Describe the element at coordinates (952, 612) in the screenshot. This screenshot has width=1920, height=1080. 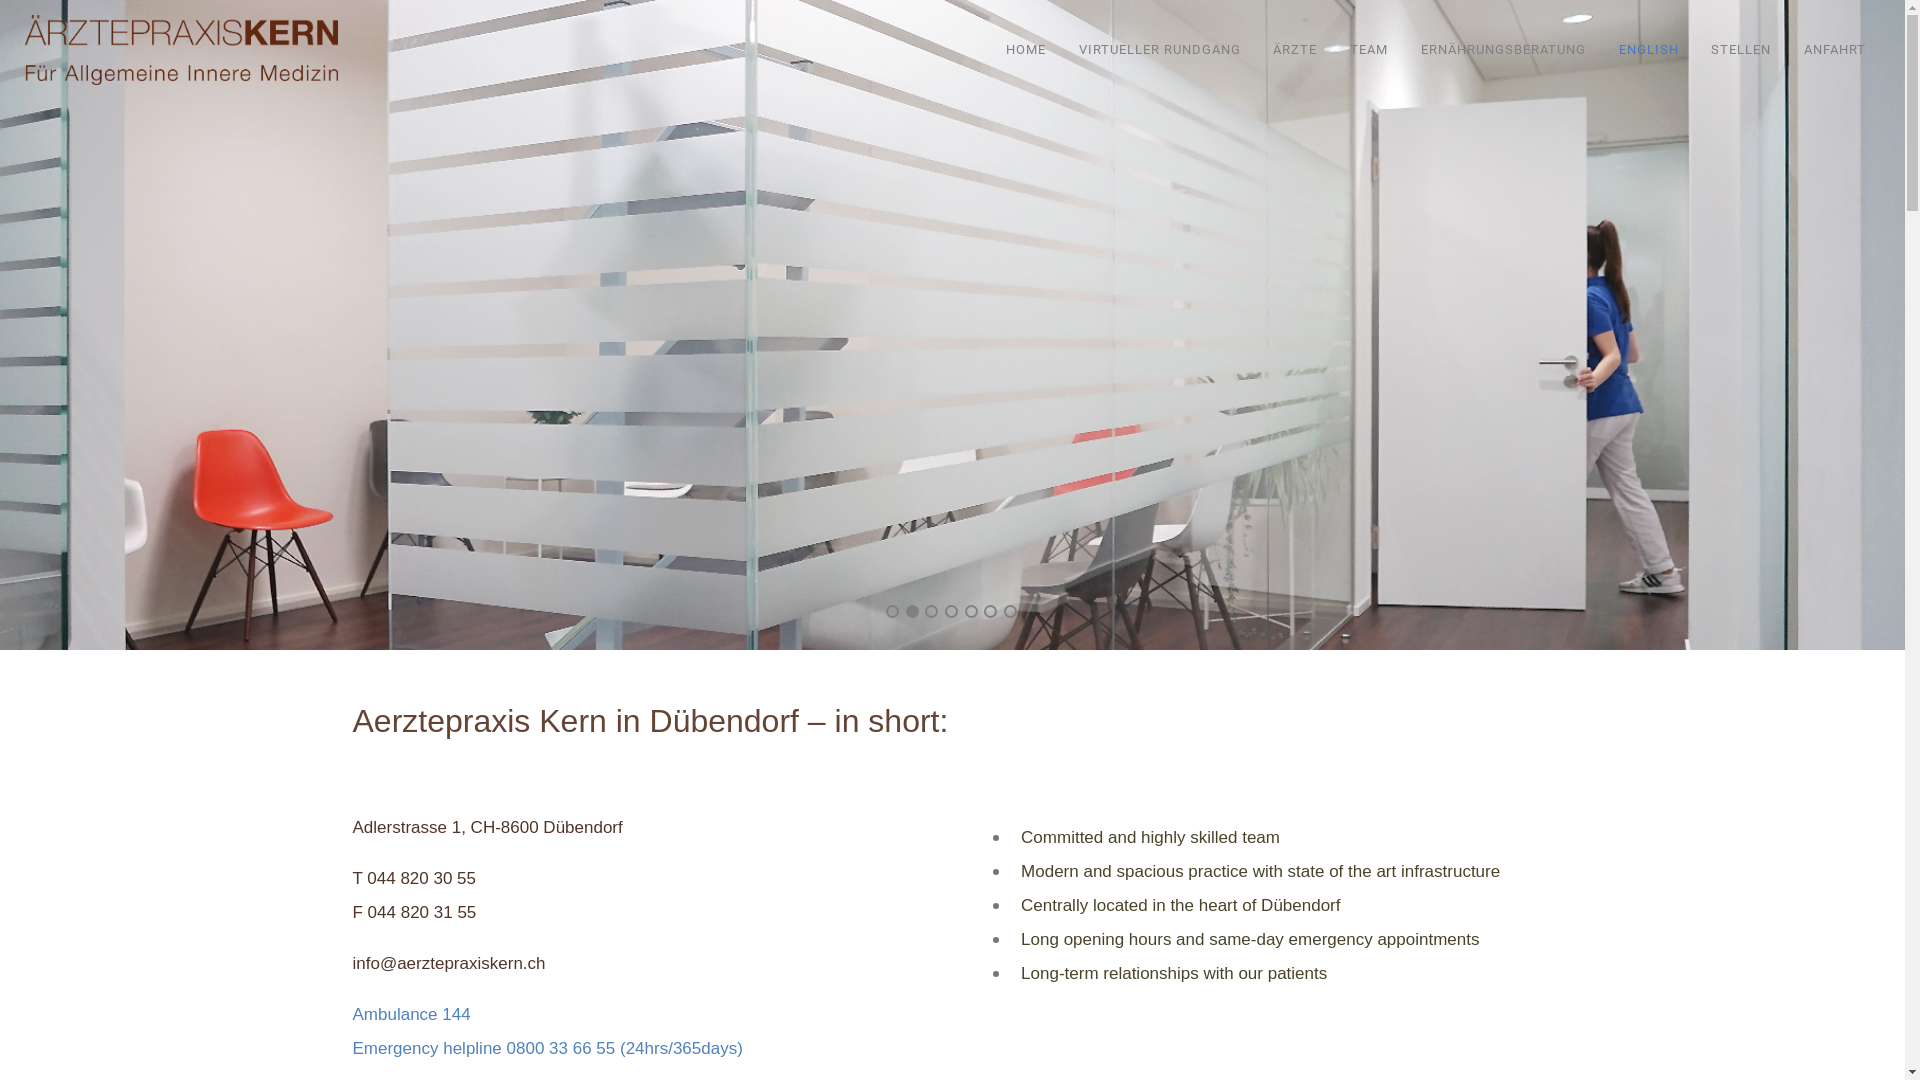
I see `4` at that location.